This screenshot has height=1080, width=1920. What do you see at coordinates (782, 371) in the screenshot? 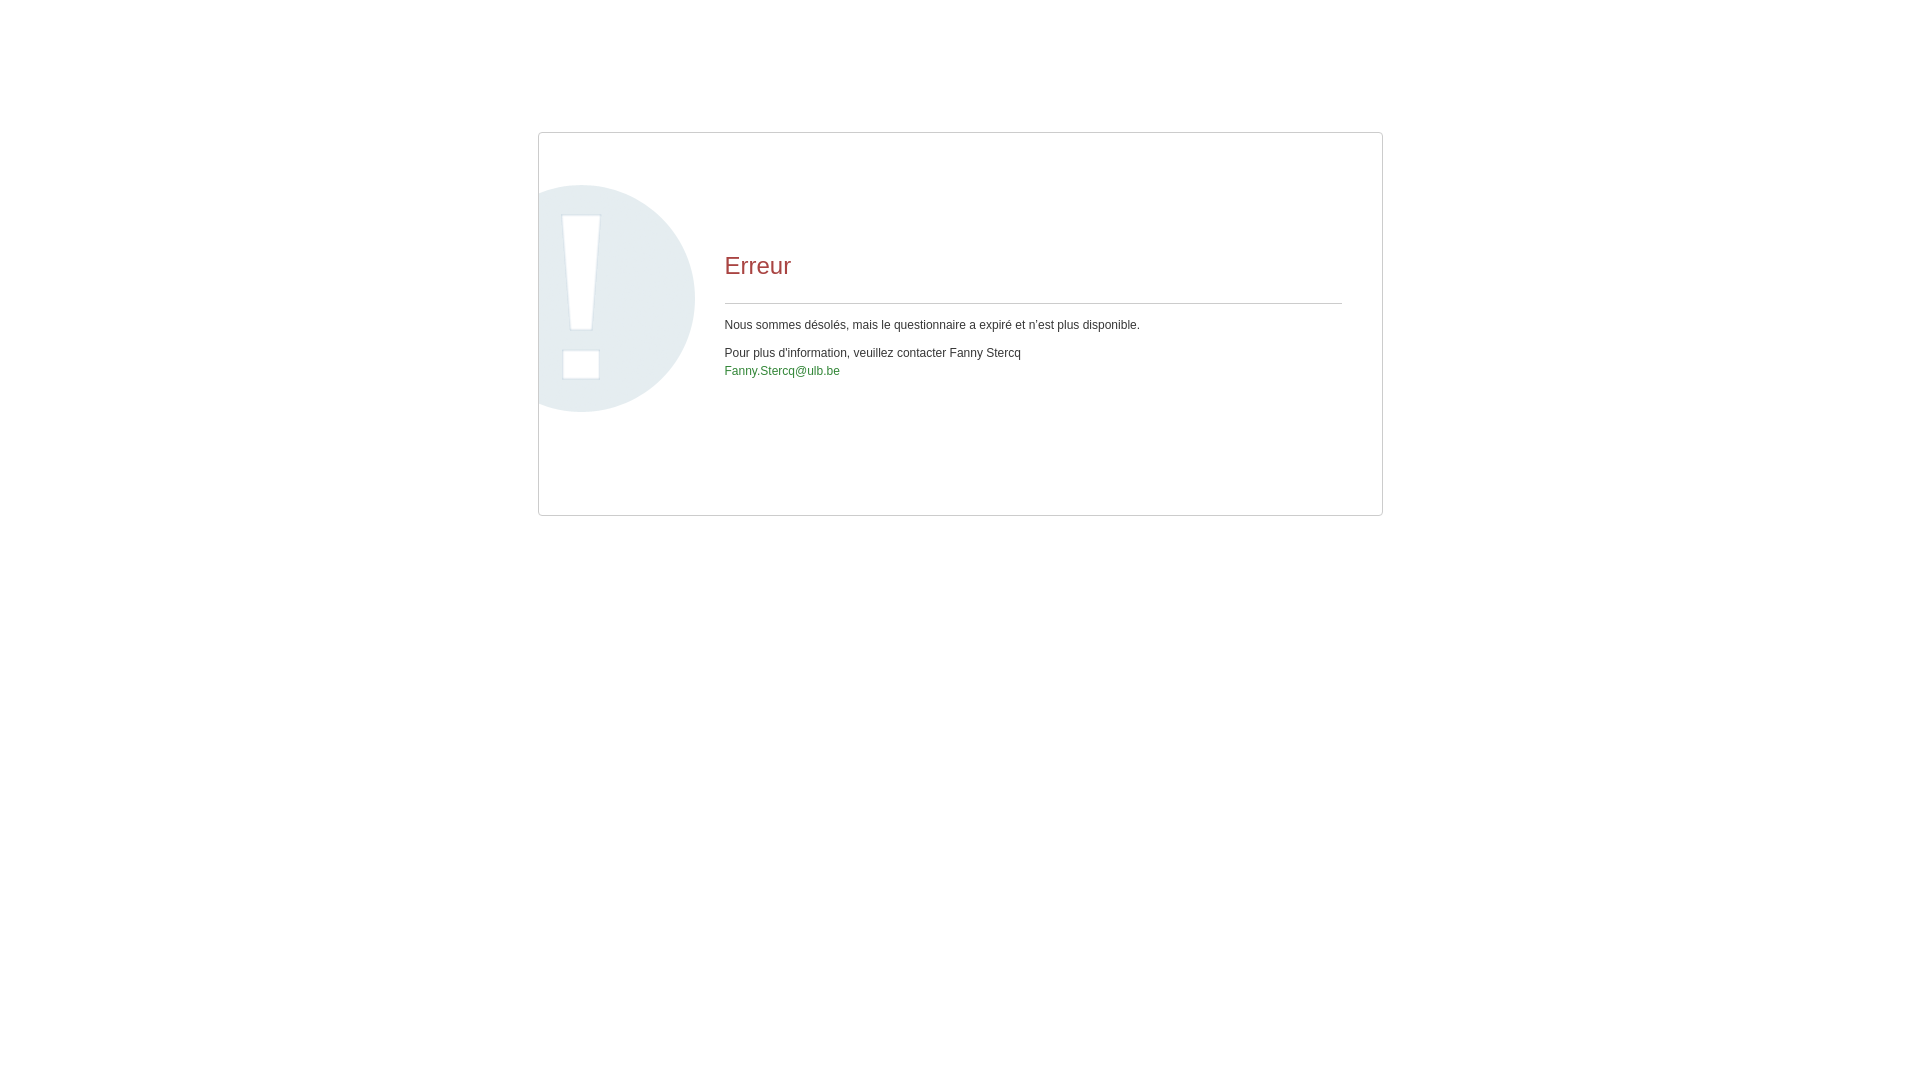
I see `Fanny.Stercq@ulb.be` at bounding box center [782, 371].